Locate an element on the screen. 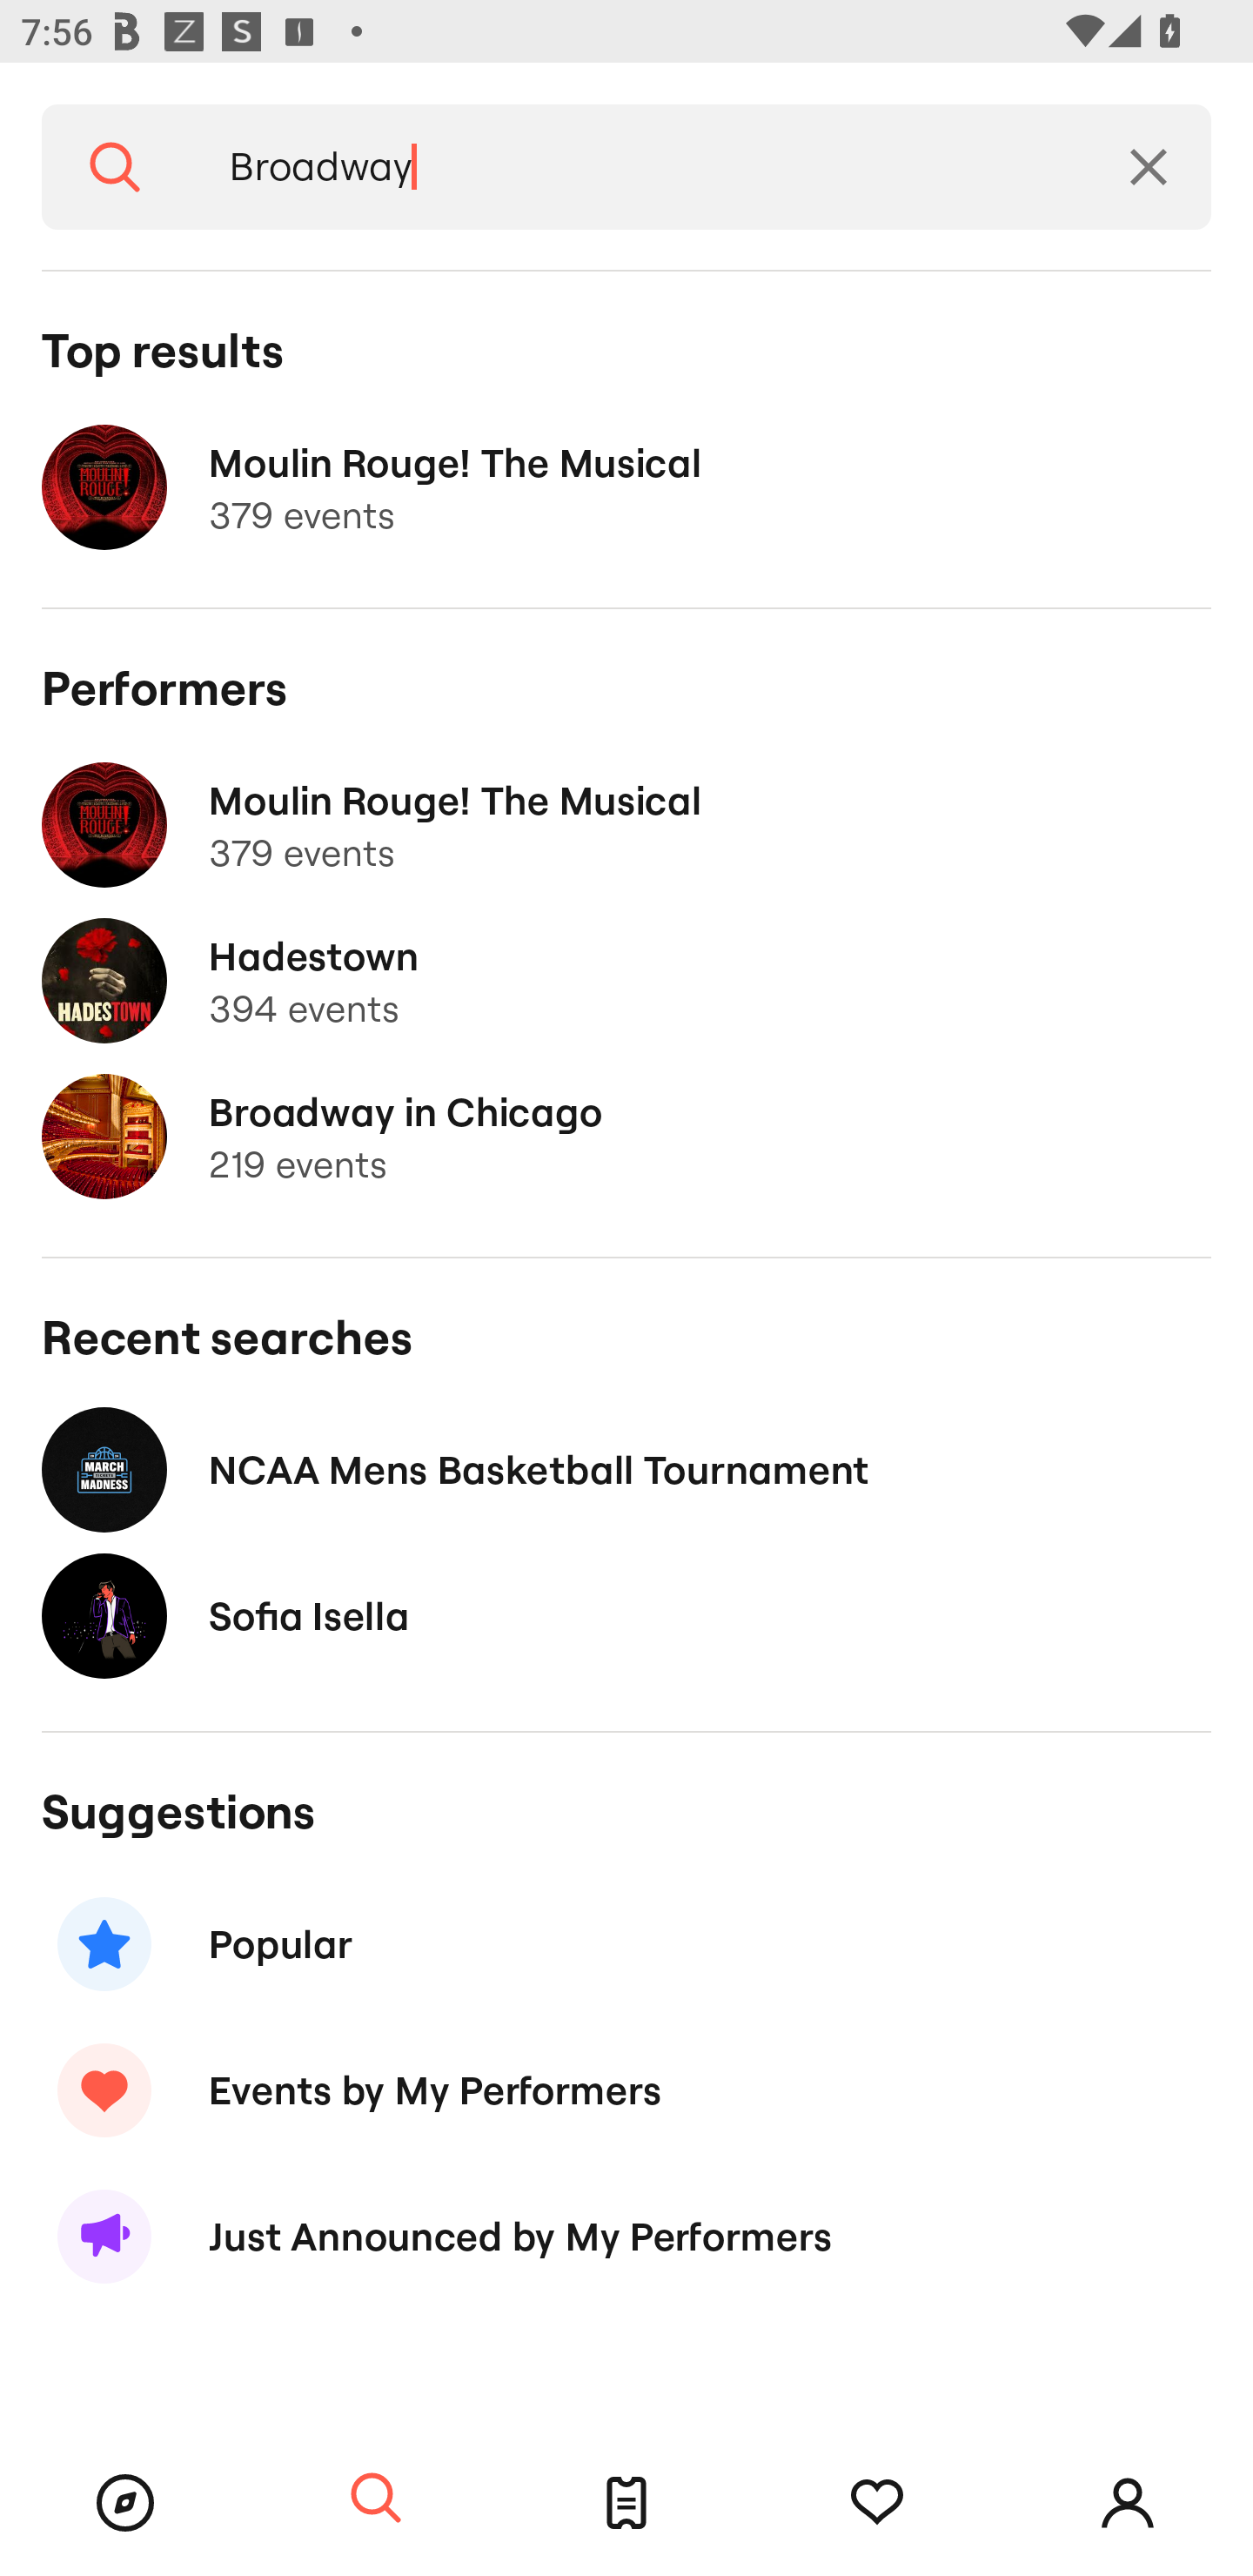  NCAA Mens Basketball Tournament is located at coordinates (626, 1469).